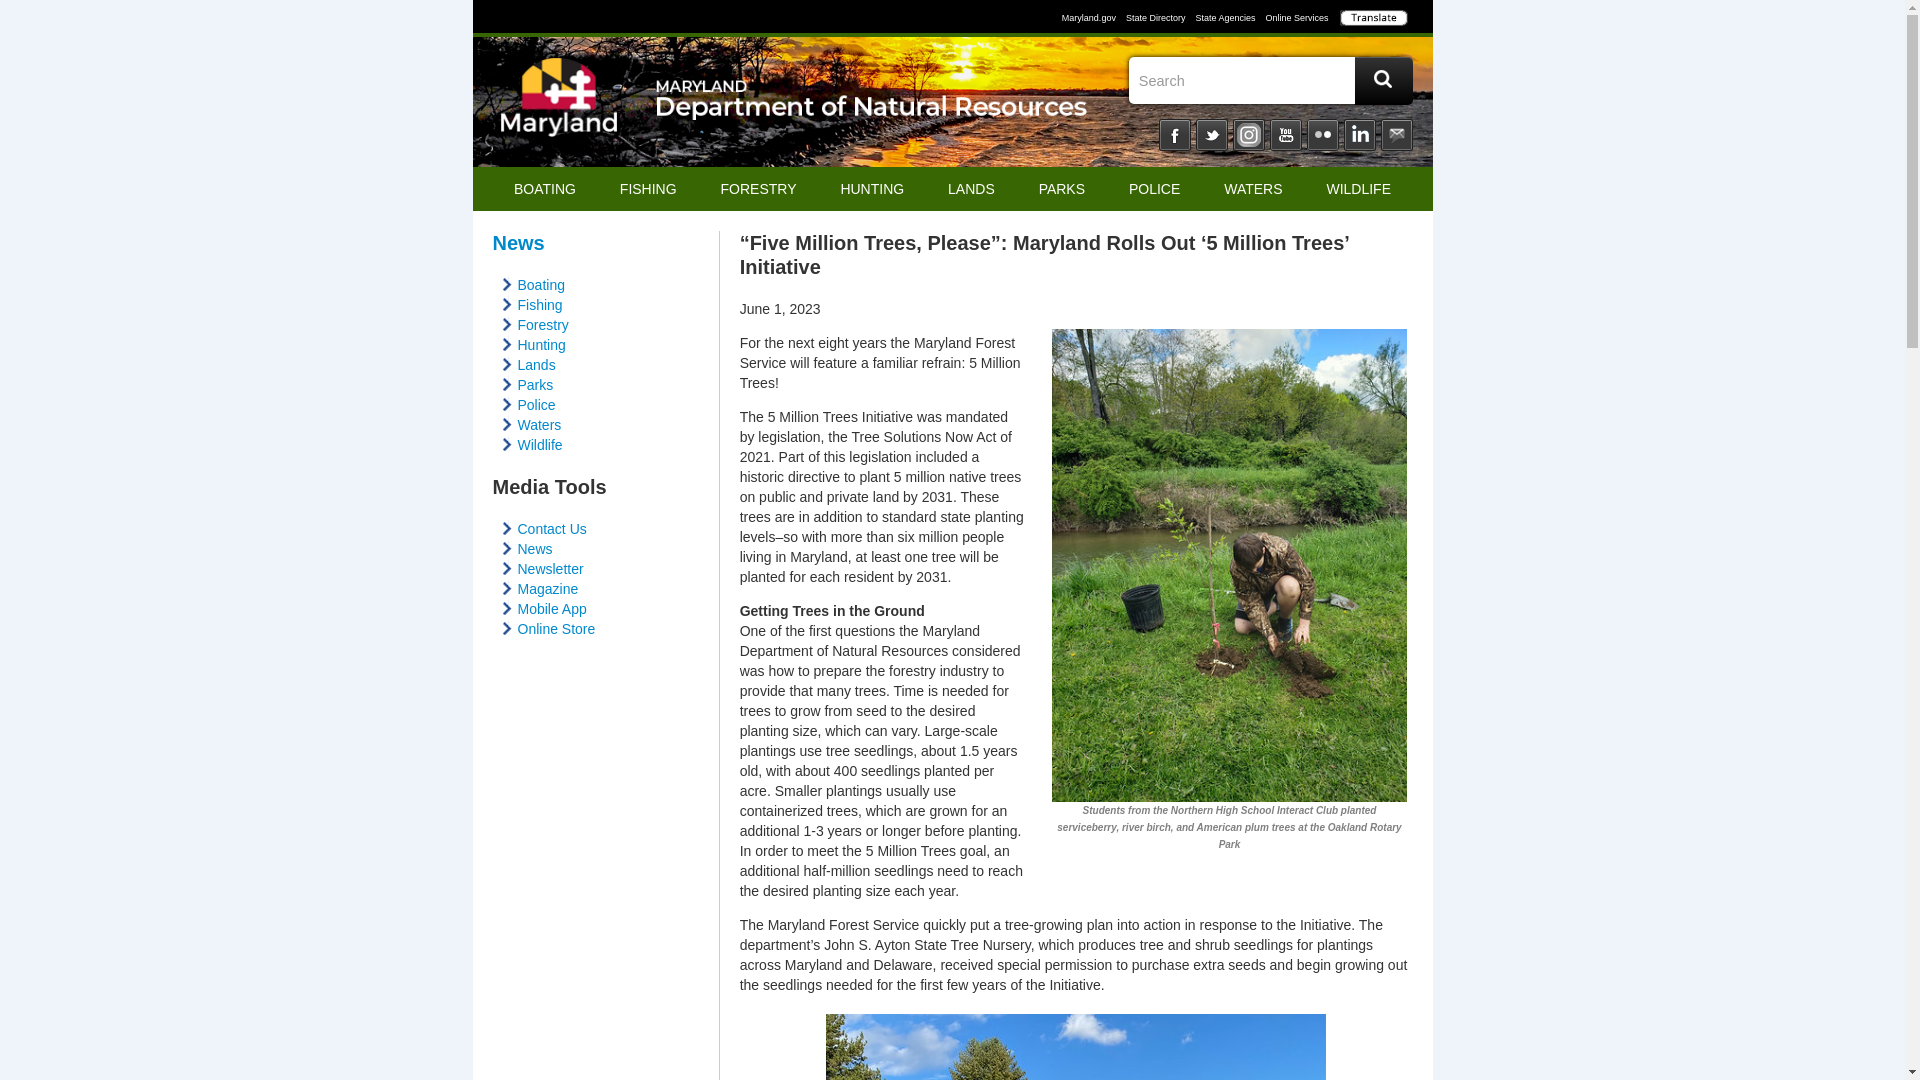 This screenshot has width=1920, height=1080. Describe the element at coordinates (552, 528) in the screenshot. I see `Contact Us` at that location.